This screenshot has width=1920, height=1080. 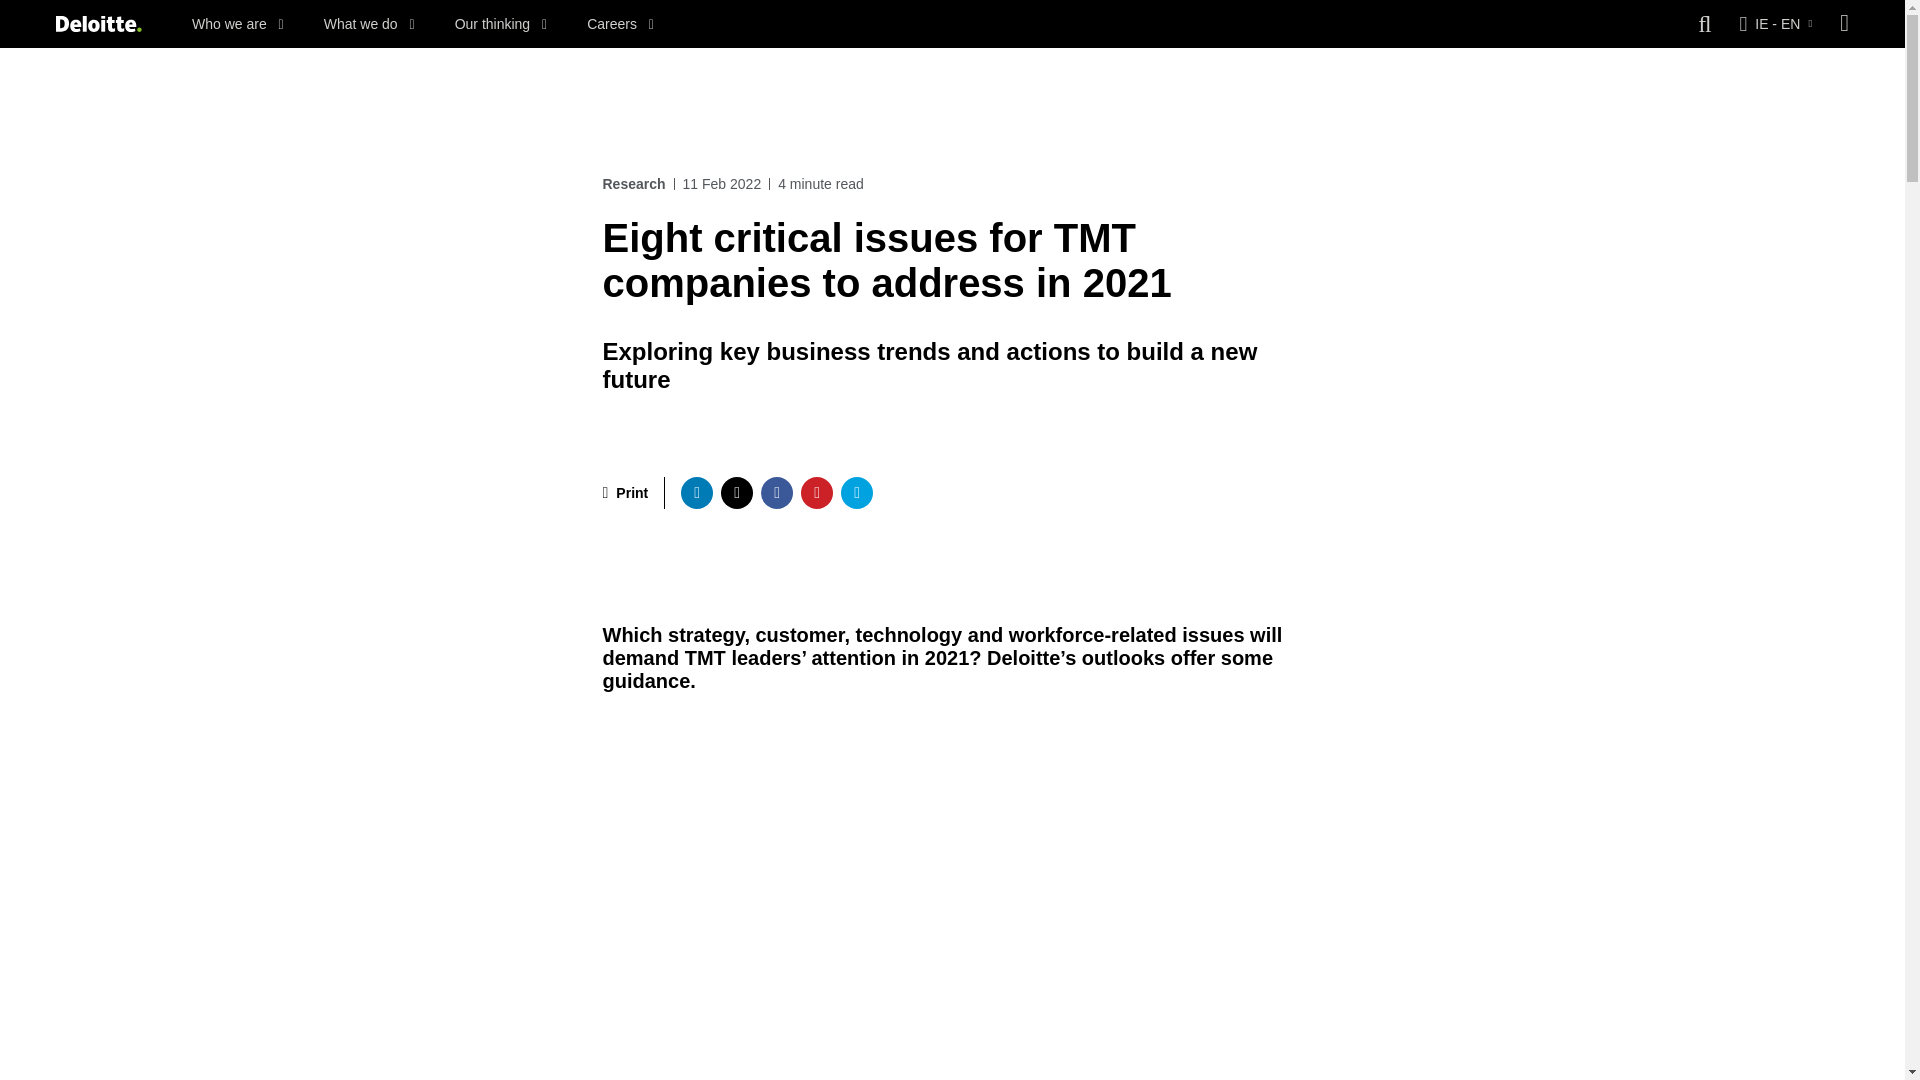 What do you see at coordinates (816, 492) in the screenshot?
I see `share via...` at bounding box center [816, 492].